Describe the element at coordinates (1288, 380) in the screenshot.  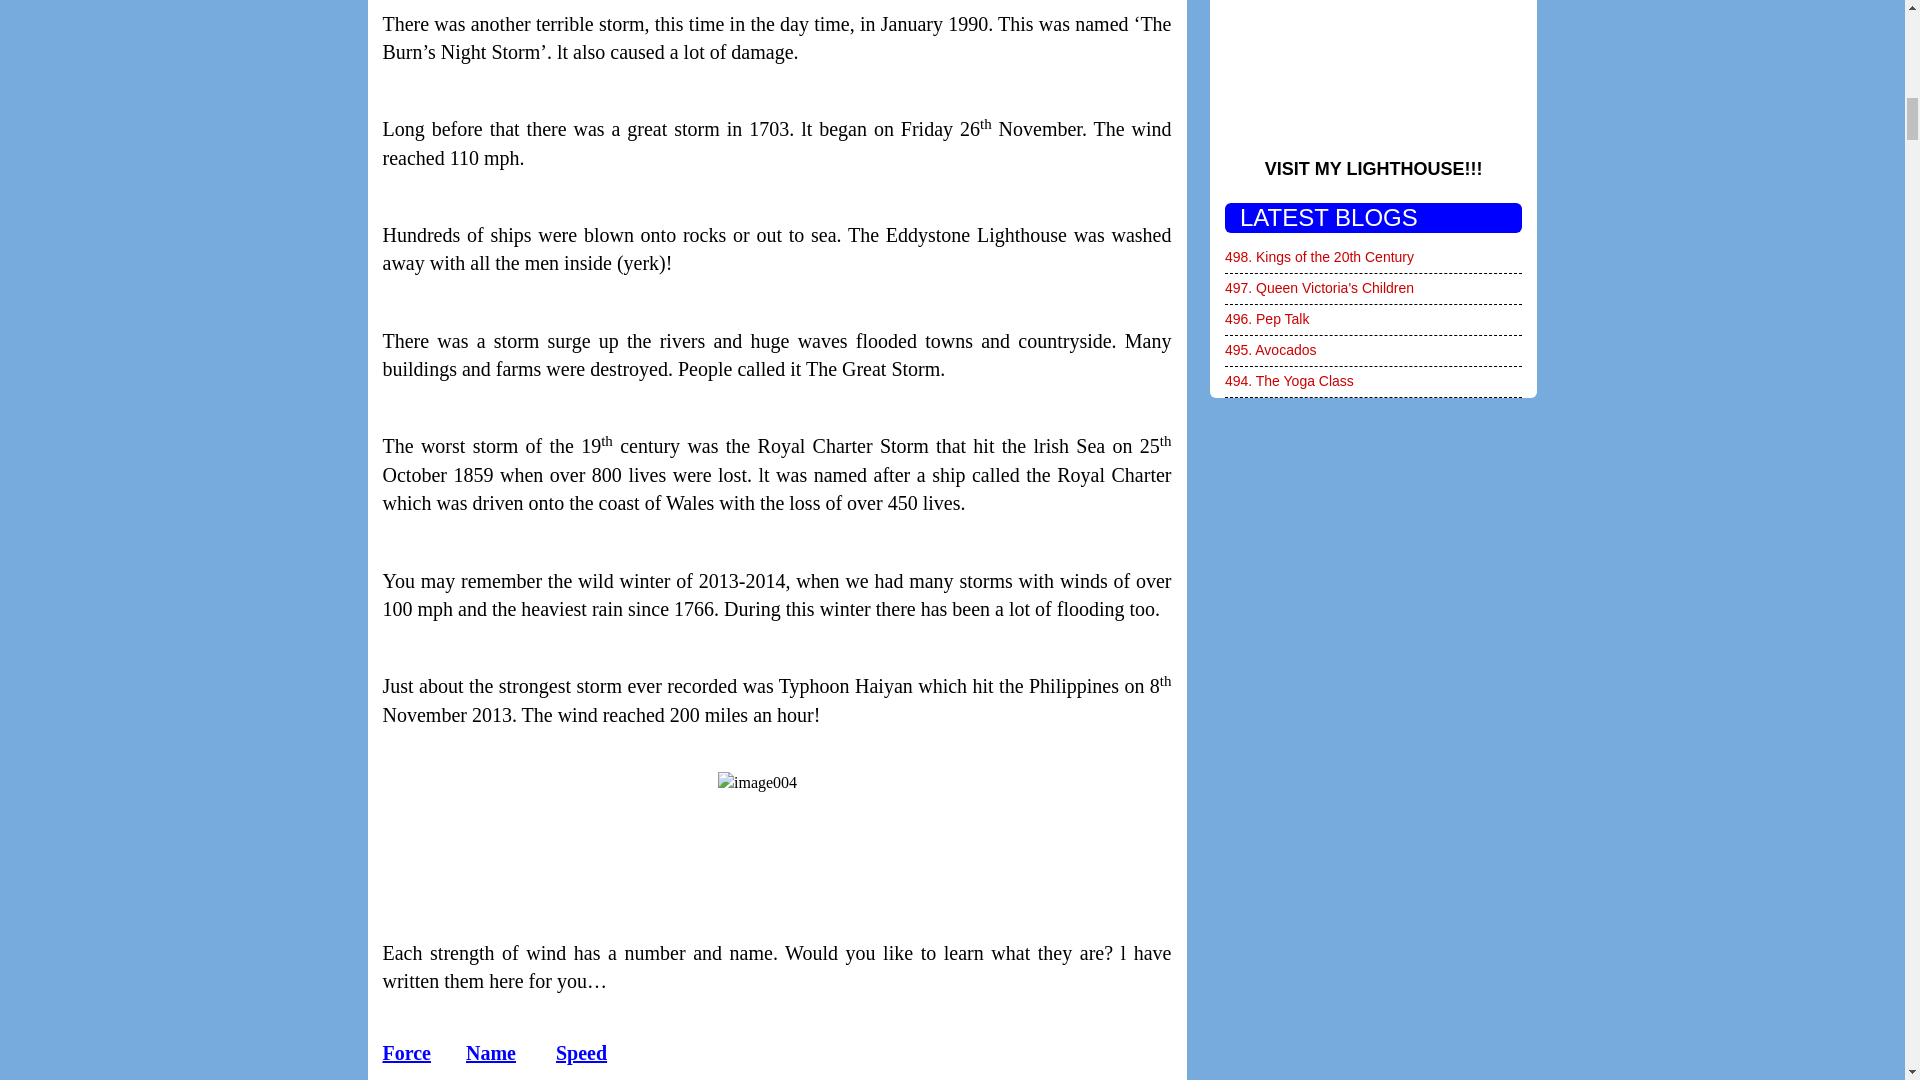
I see `494. The Yoga Class` at that location.